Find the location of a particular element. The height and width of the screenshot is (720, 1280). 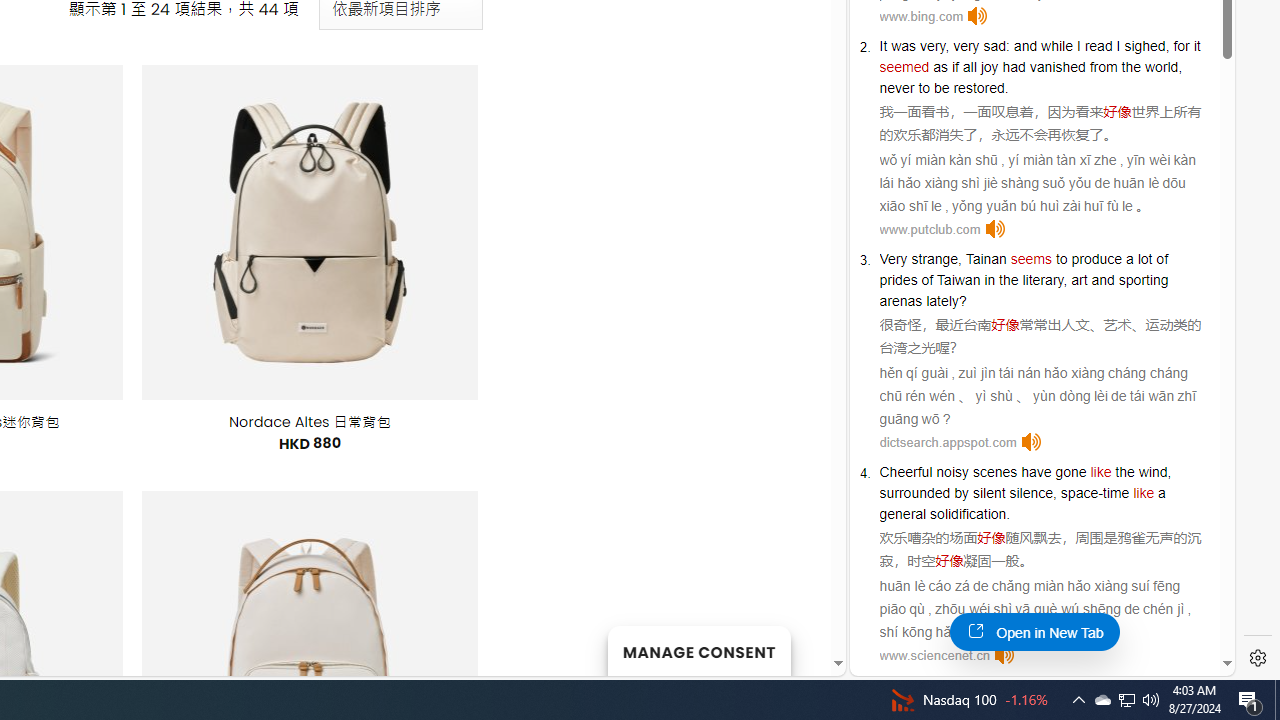

gone is located at coordinates (1070, 472).